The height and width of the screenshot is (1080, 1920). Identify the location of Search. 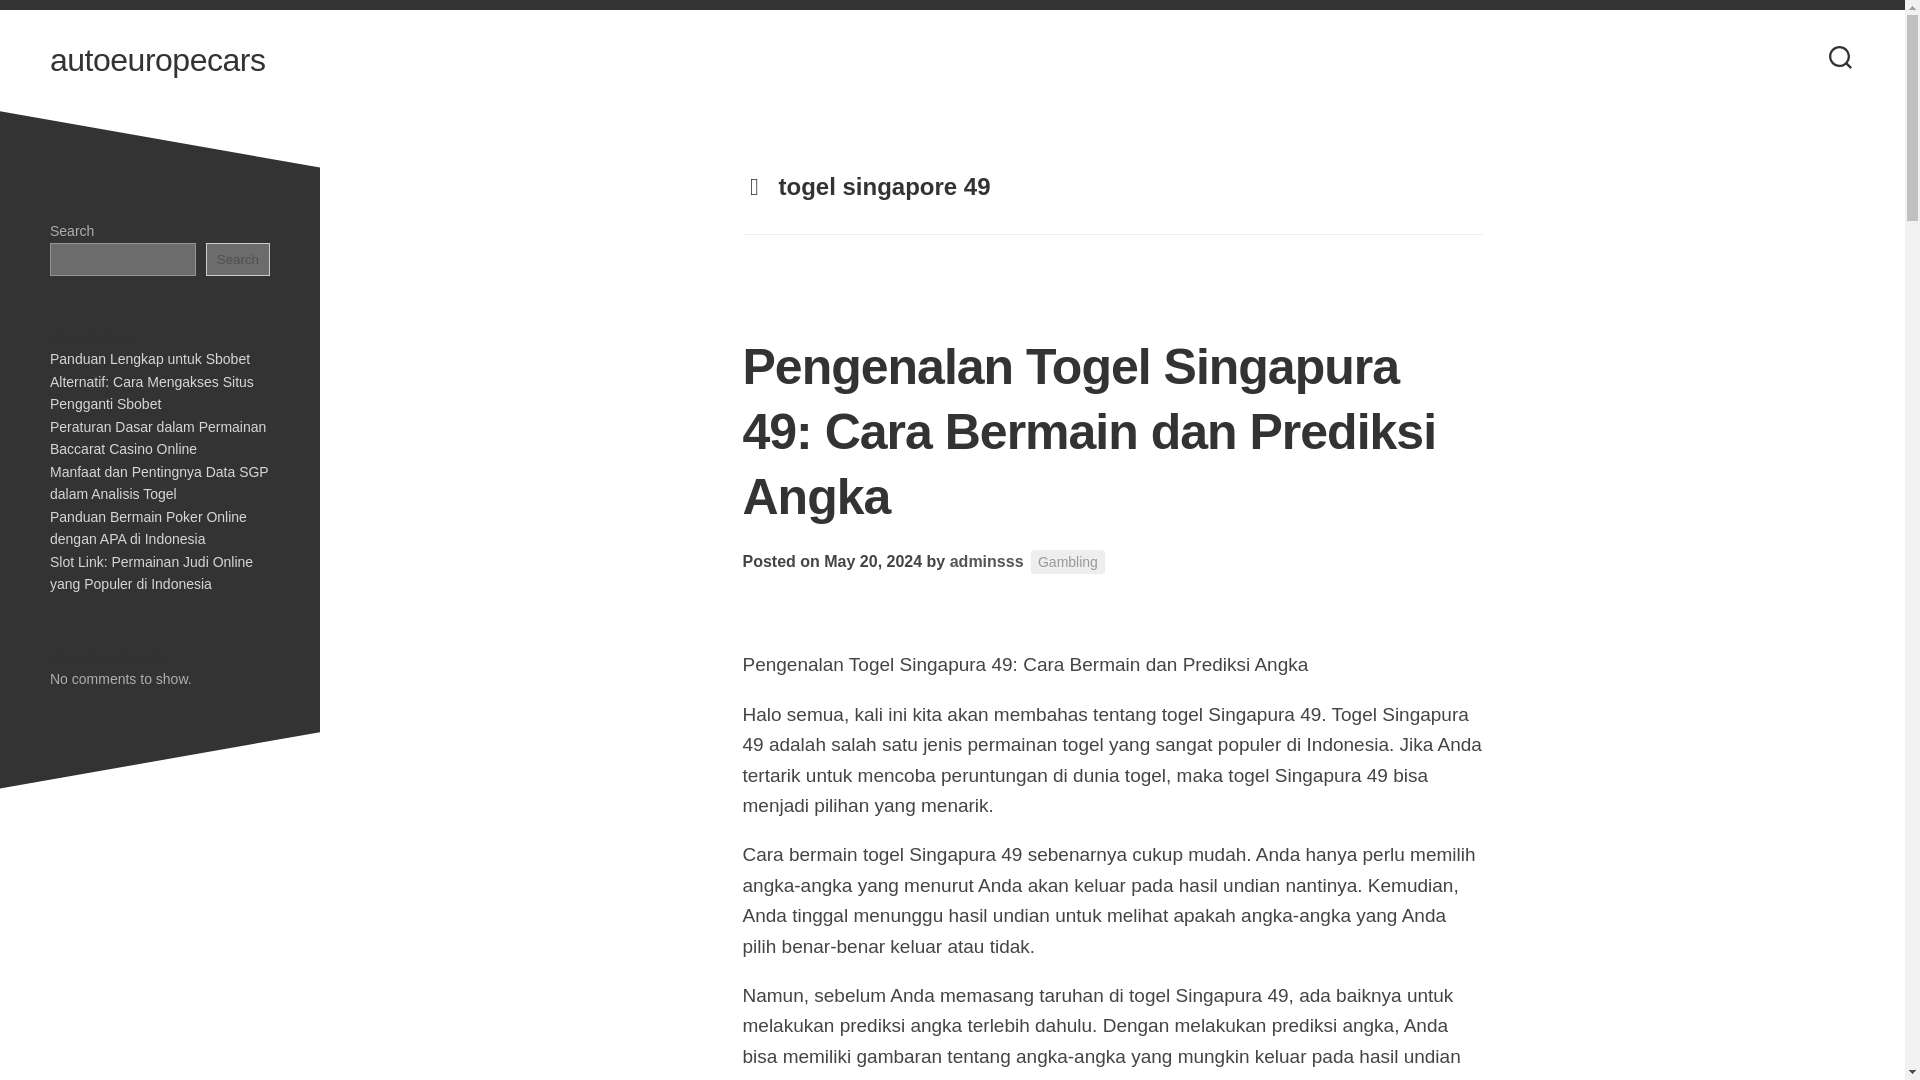
(238, 258).